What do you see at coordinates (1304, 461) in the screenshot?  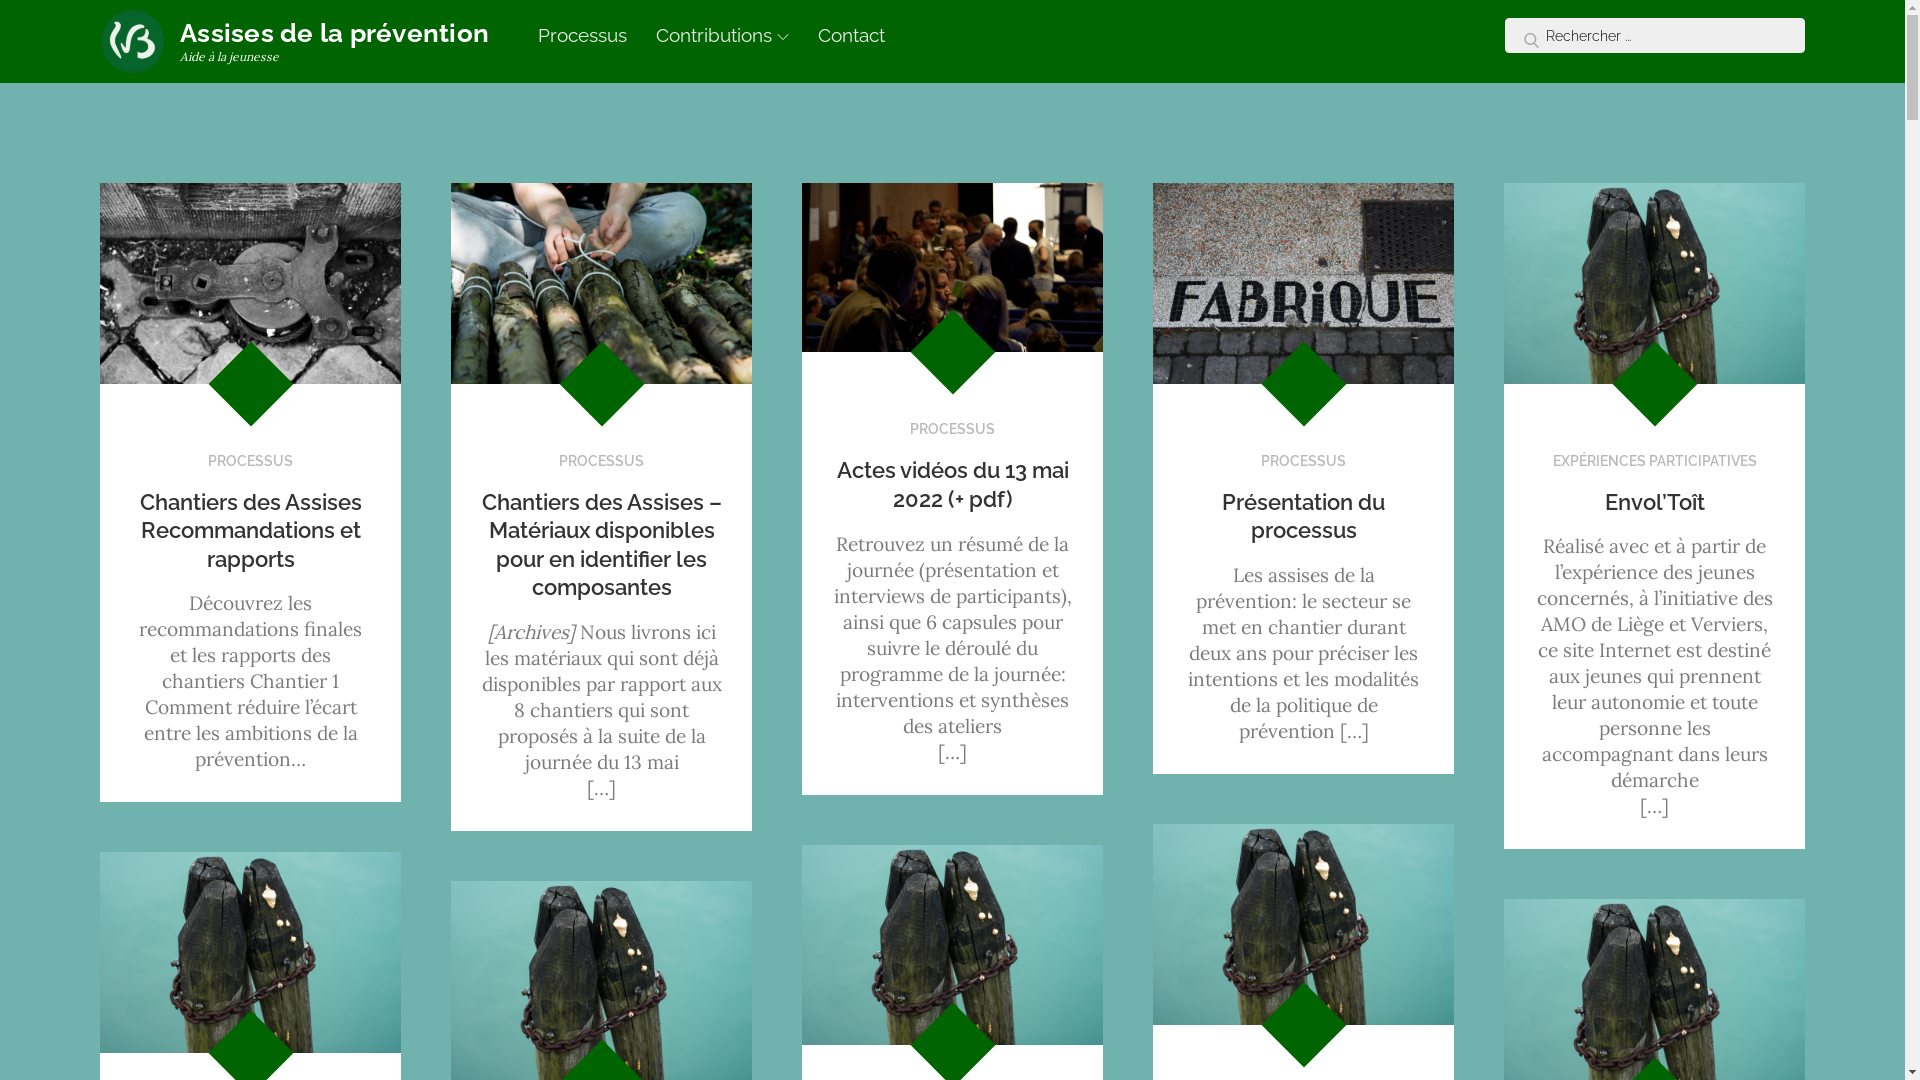 I see `PROCESSUS` at bounding box center [1304, 461].